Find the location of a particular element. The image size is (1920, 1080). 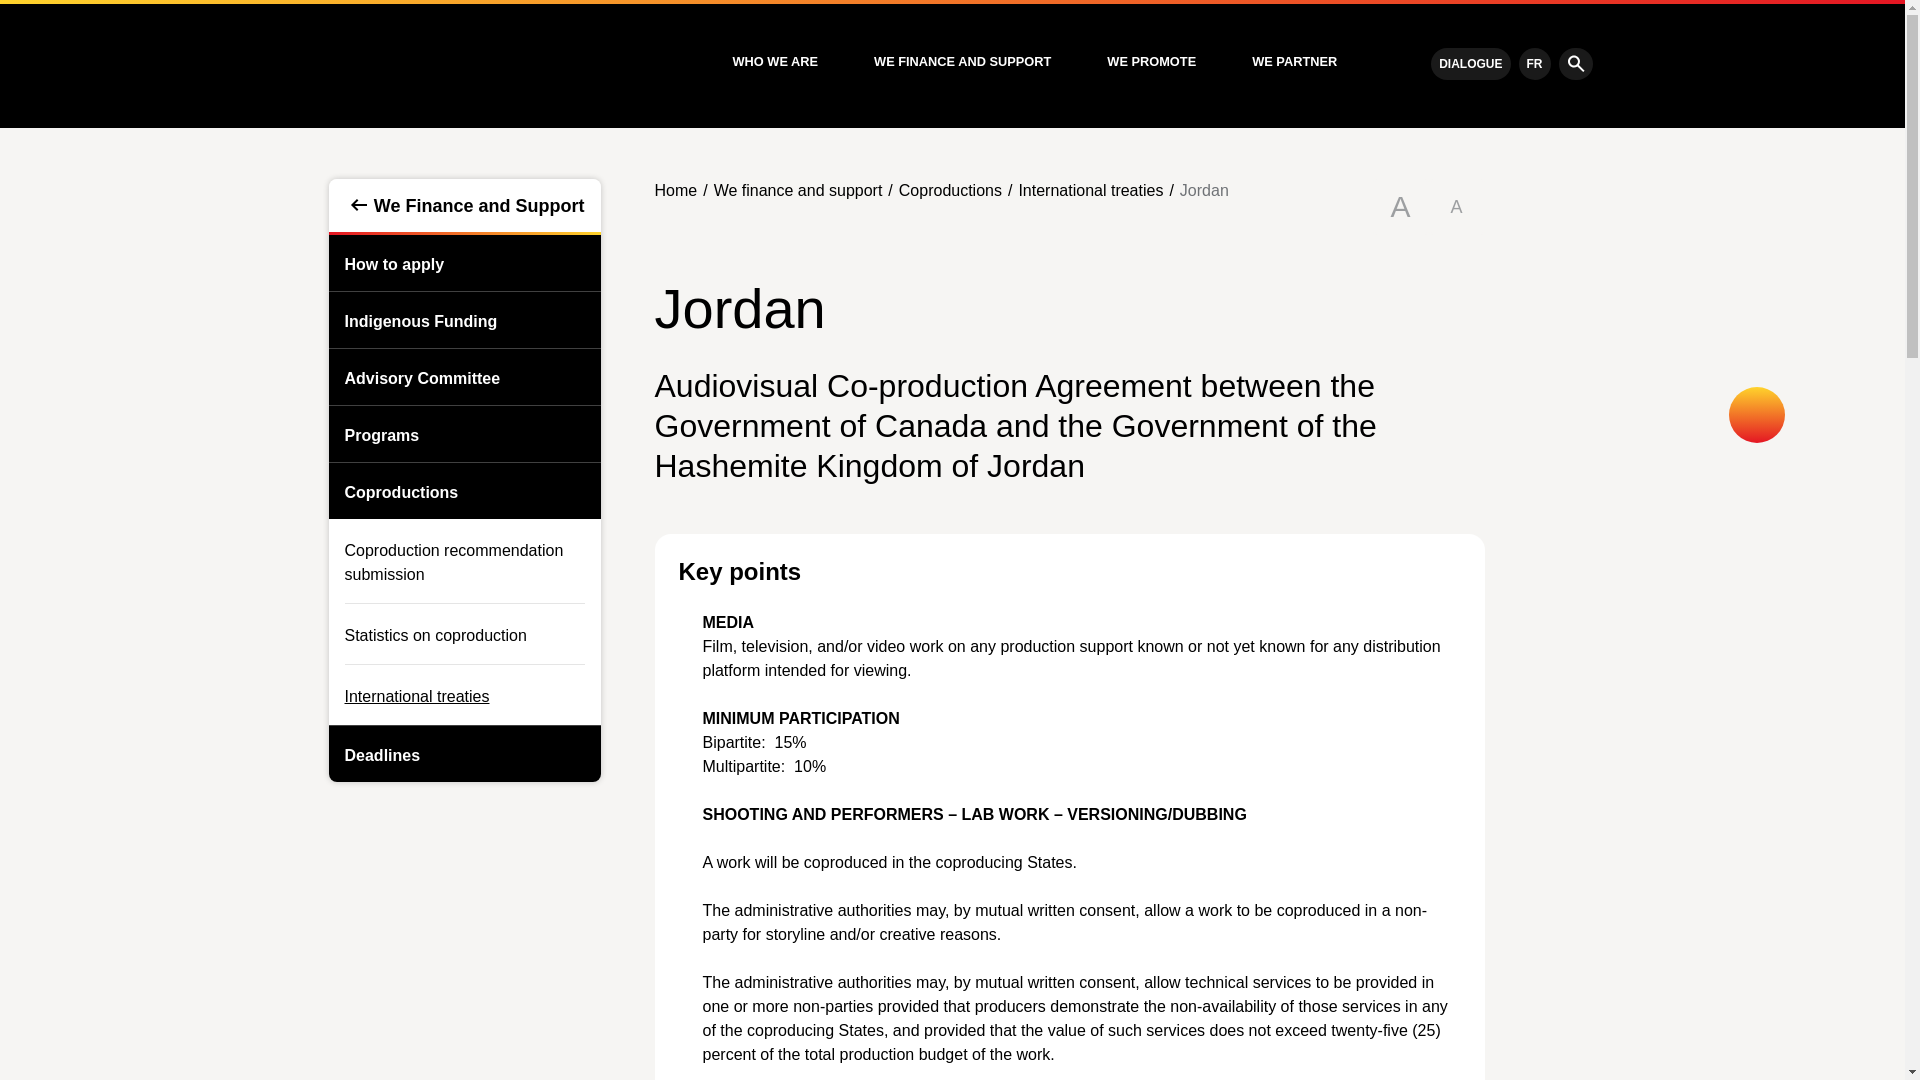

How to apply is located at coordinates (386, 262).